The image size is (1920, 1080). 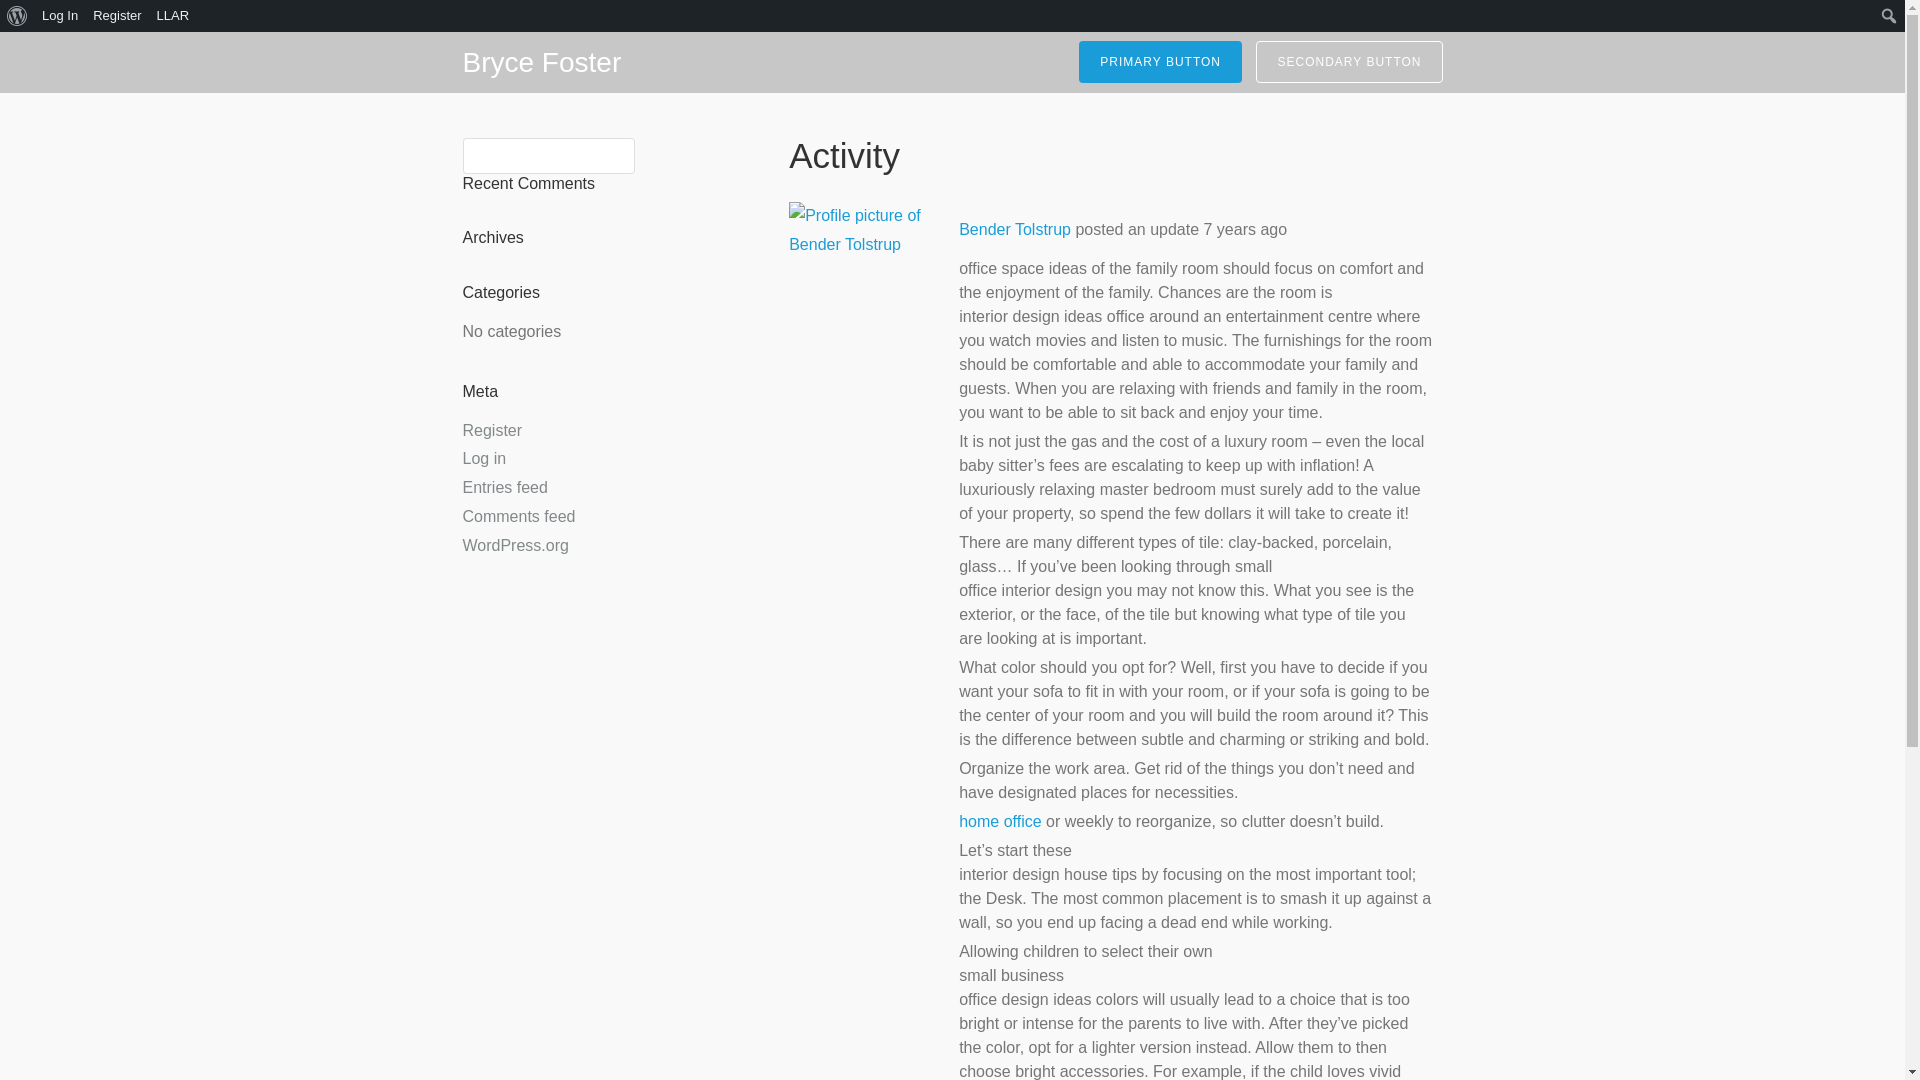 I want to click on Search, so click(x=48, y=21).